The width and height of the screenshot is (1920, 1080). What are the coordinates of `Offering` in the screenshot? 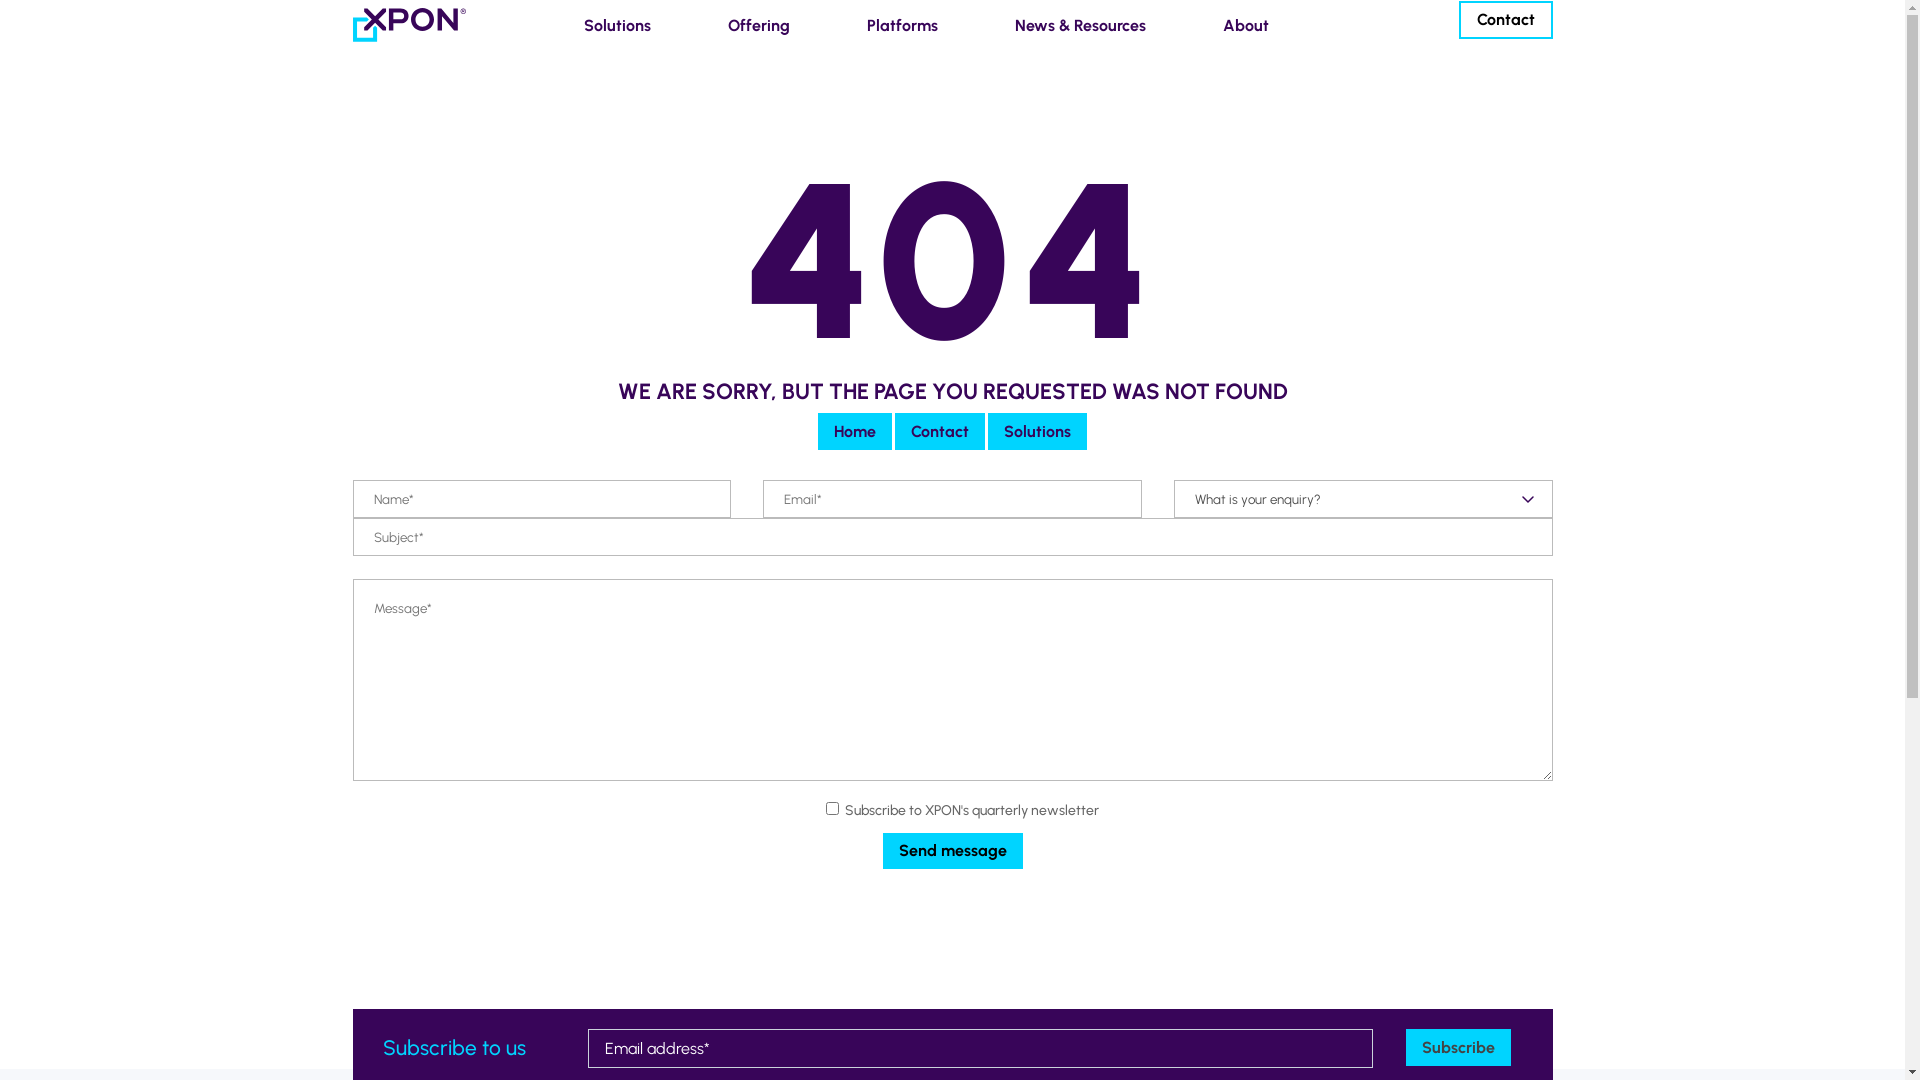 It's located at (753, 26).